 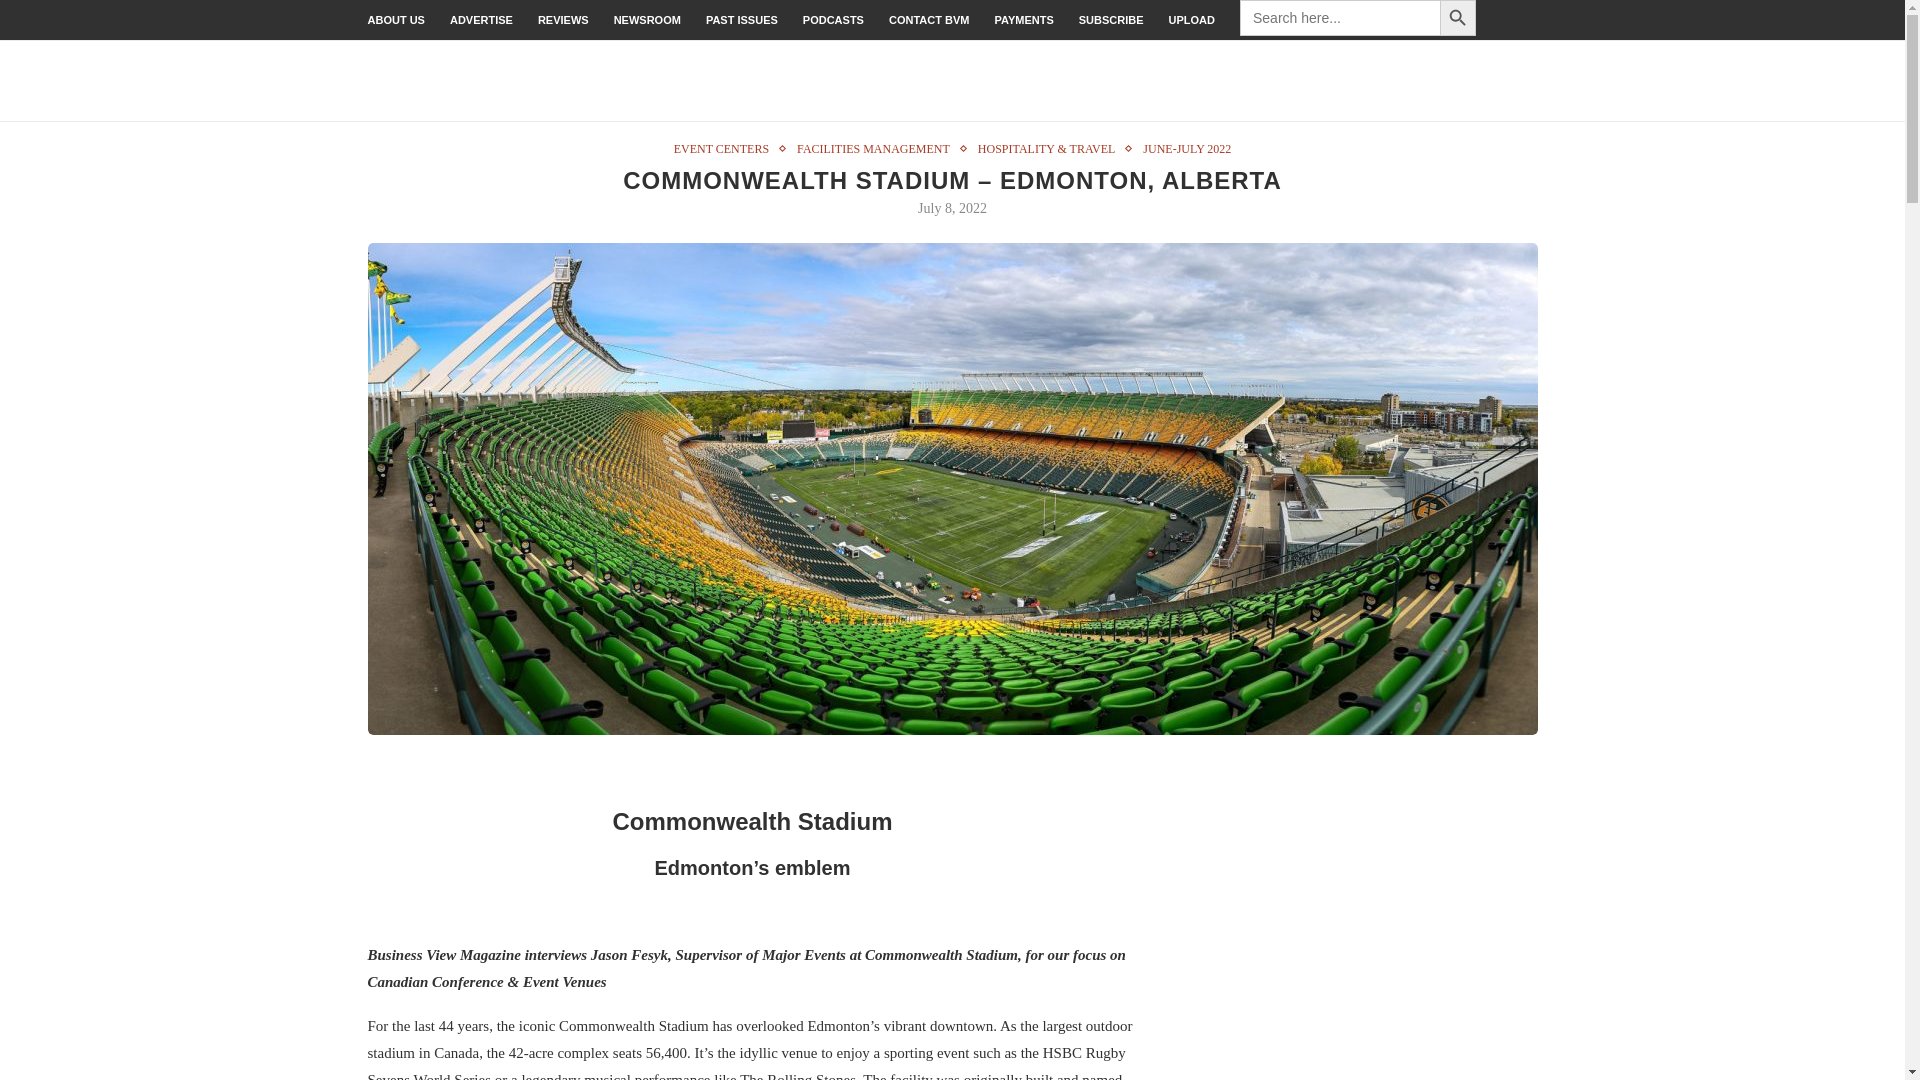 I want to click on PAST ISSUES, so click(x=742, y=20).